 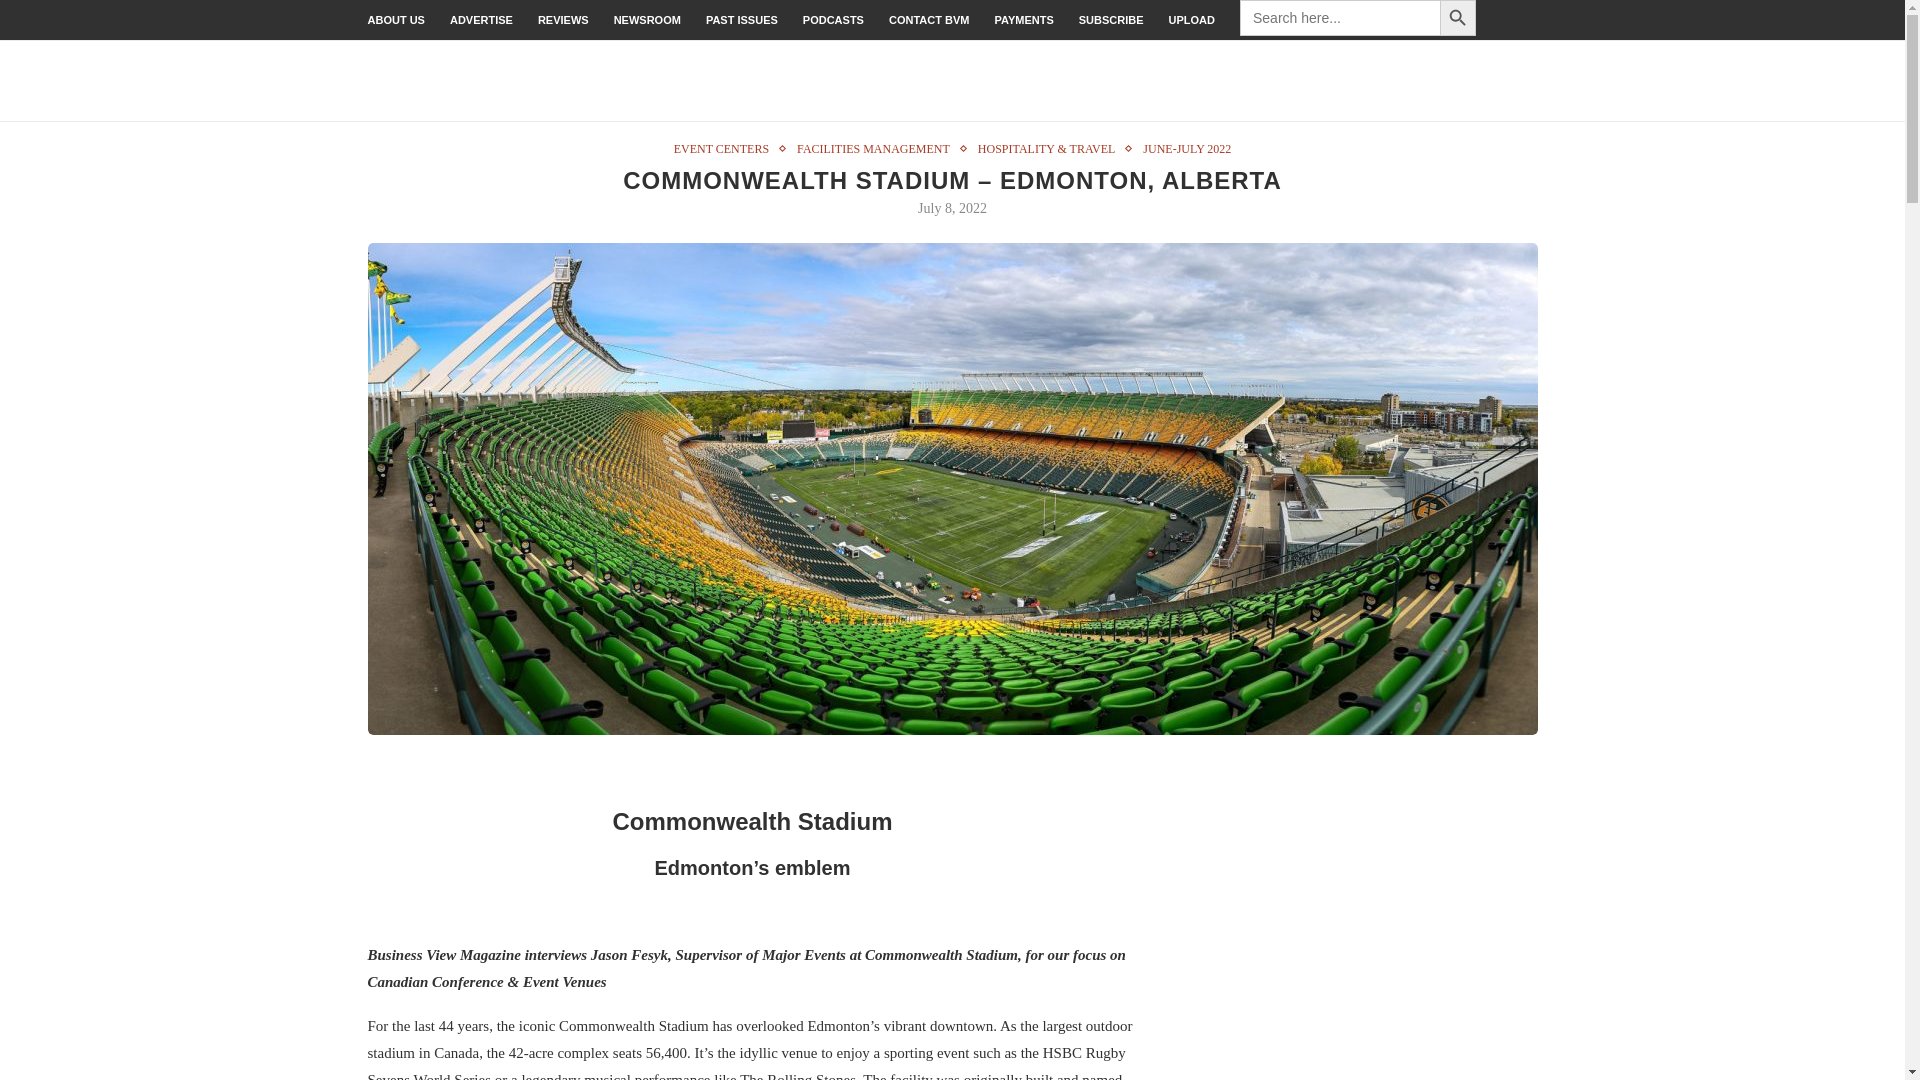 I want to click on PAST ISSUES, so click(x=742, y=20).